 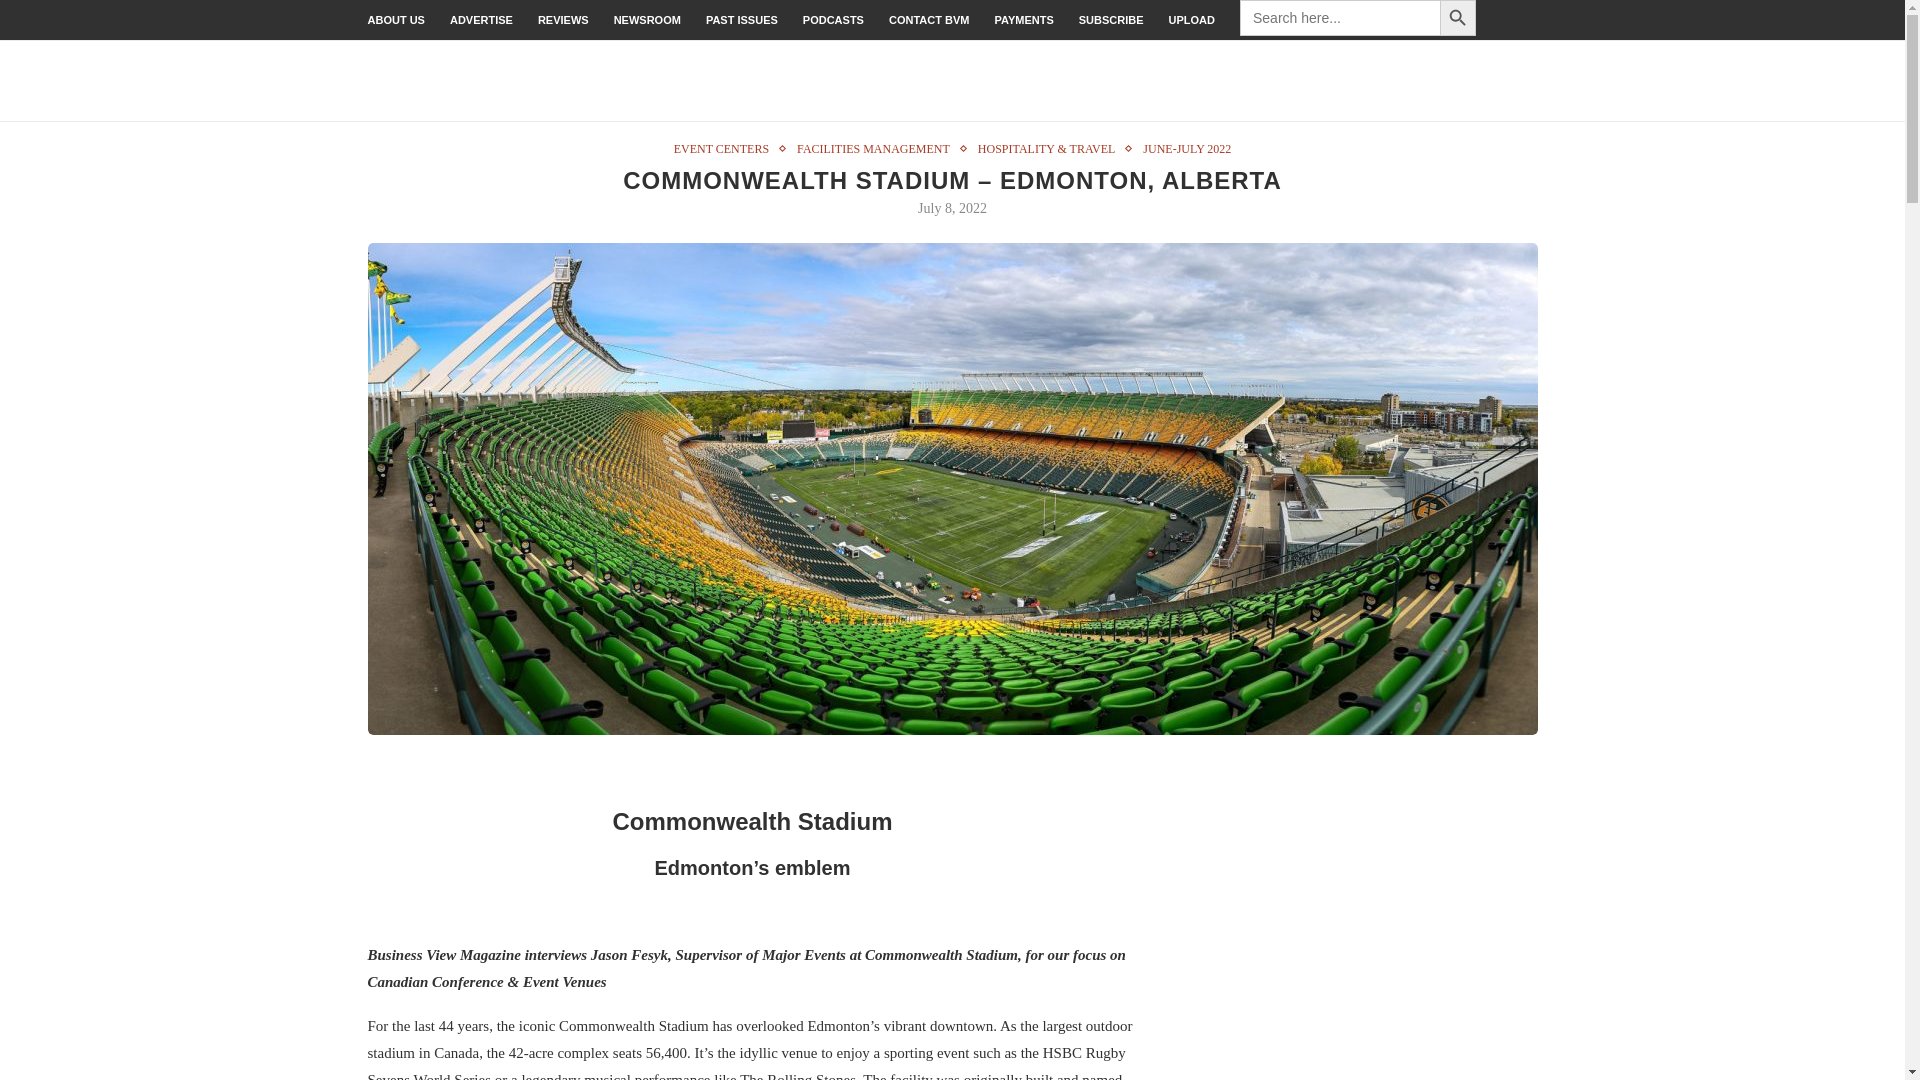 I want to click on PAST ISSUES, so click(x=742, y=20).